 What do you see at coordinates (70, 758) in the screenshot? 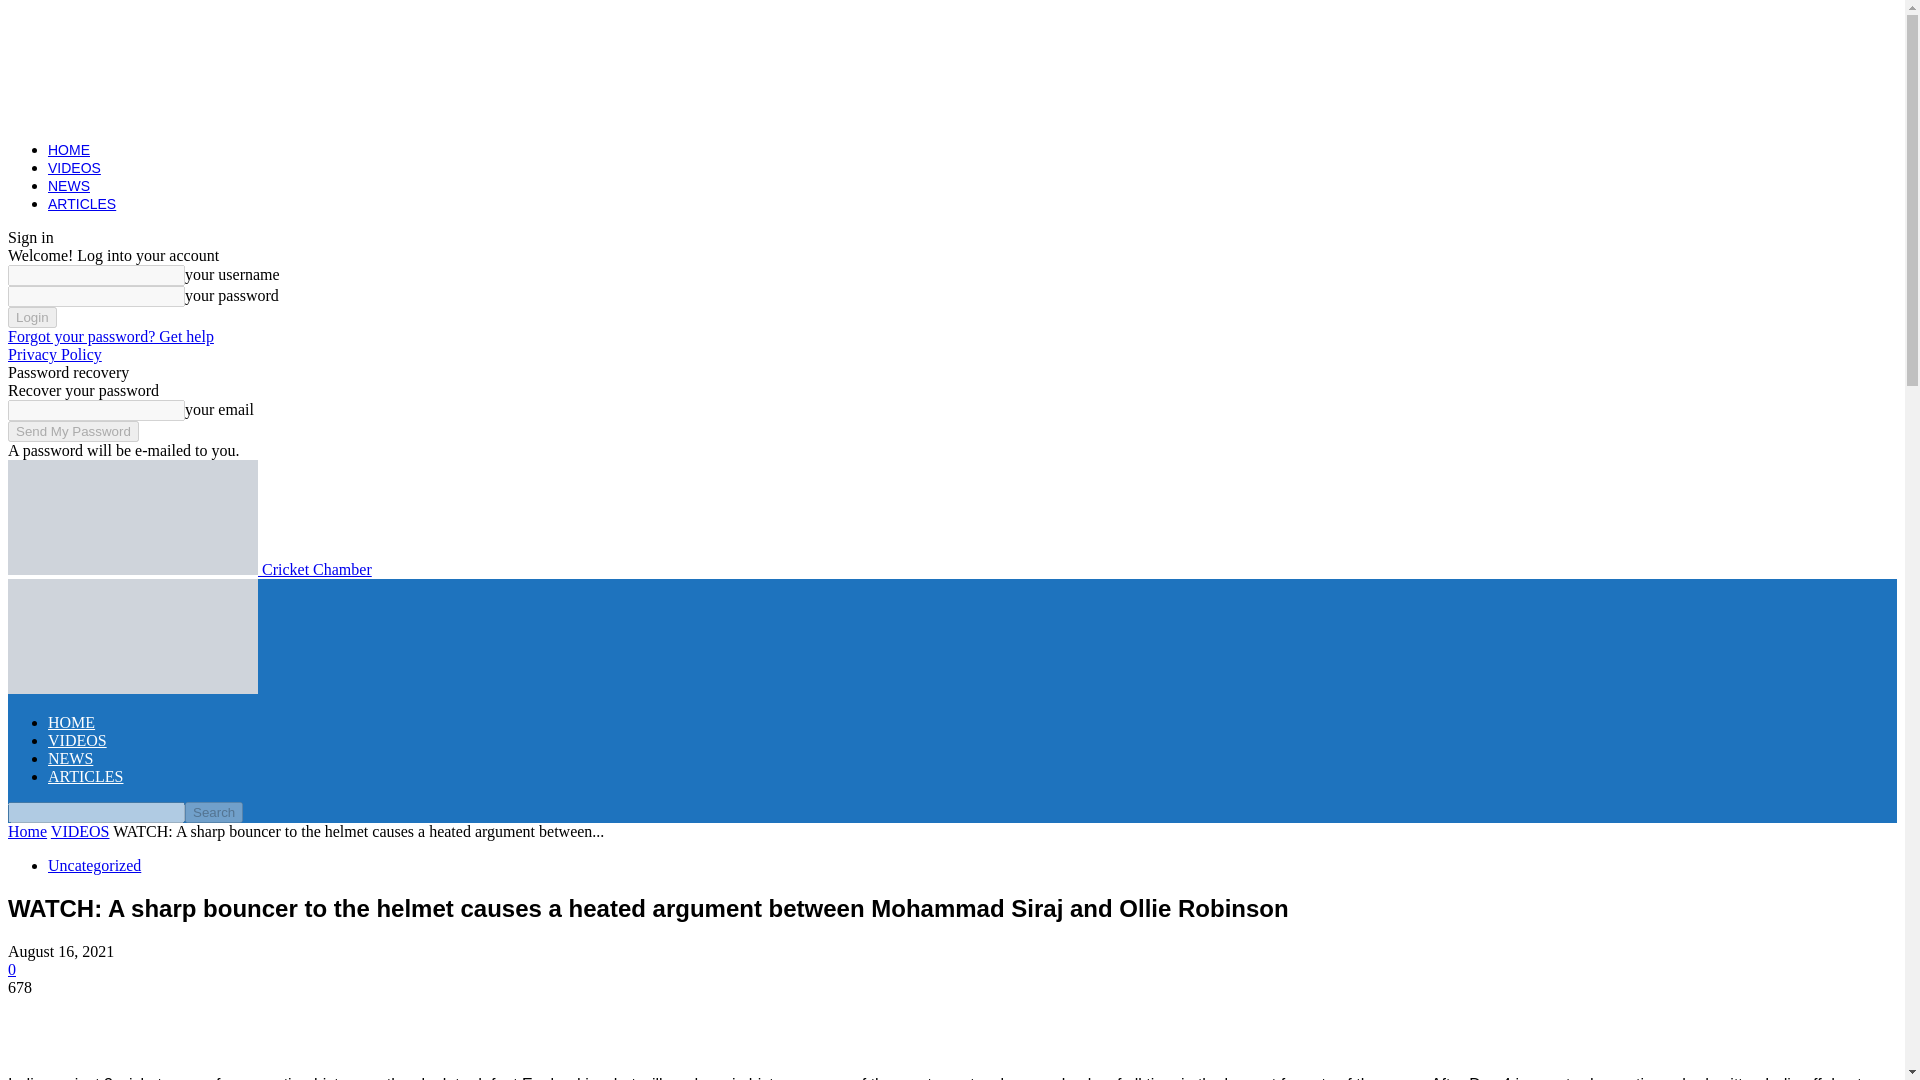
I see `NEWS` at bounding box center [70, 758].